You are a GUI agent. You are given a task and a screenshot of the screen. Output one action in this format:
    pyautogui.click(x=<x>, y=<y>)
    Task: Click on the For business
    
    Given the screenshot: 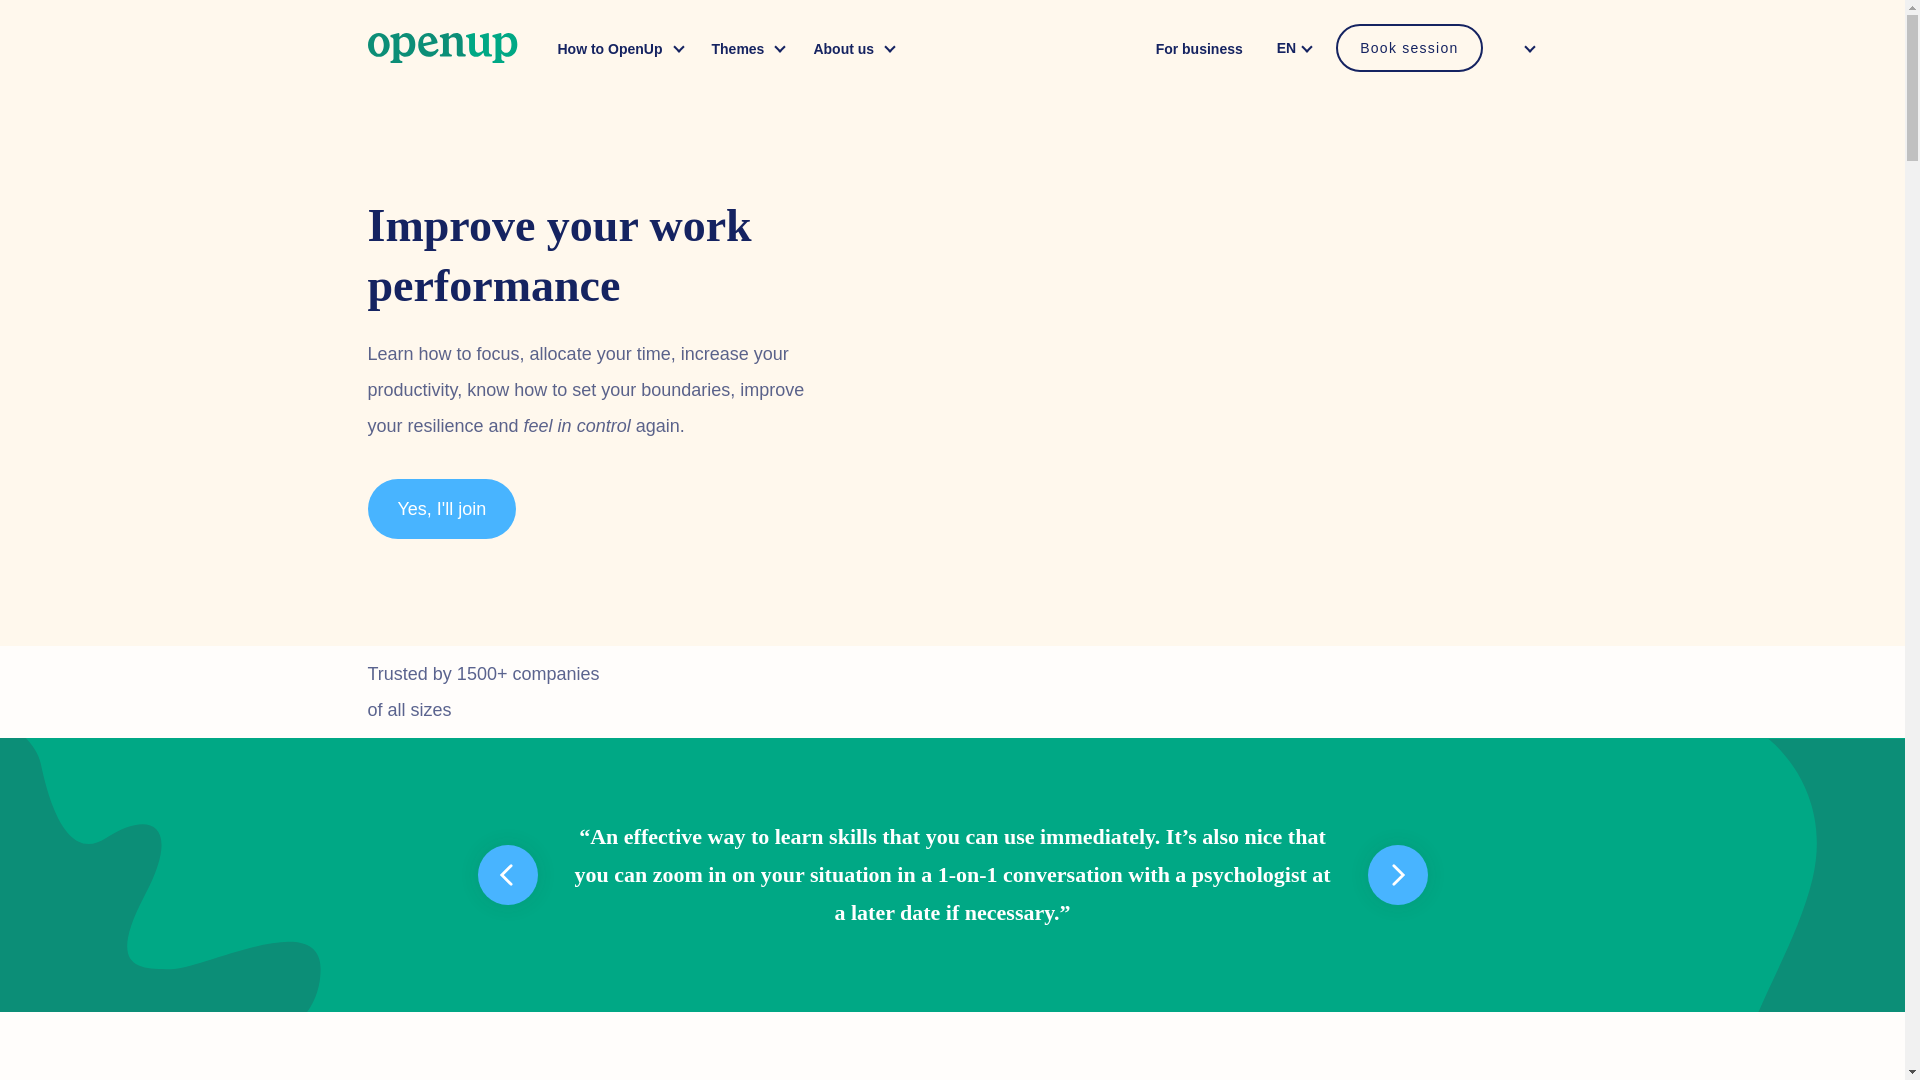 What is the action you would take?
    pyautogui.click(x=1199, y=48)
    